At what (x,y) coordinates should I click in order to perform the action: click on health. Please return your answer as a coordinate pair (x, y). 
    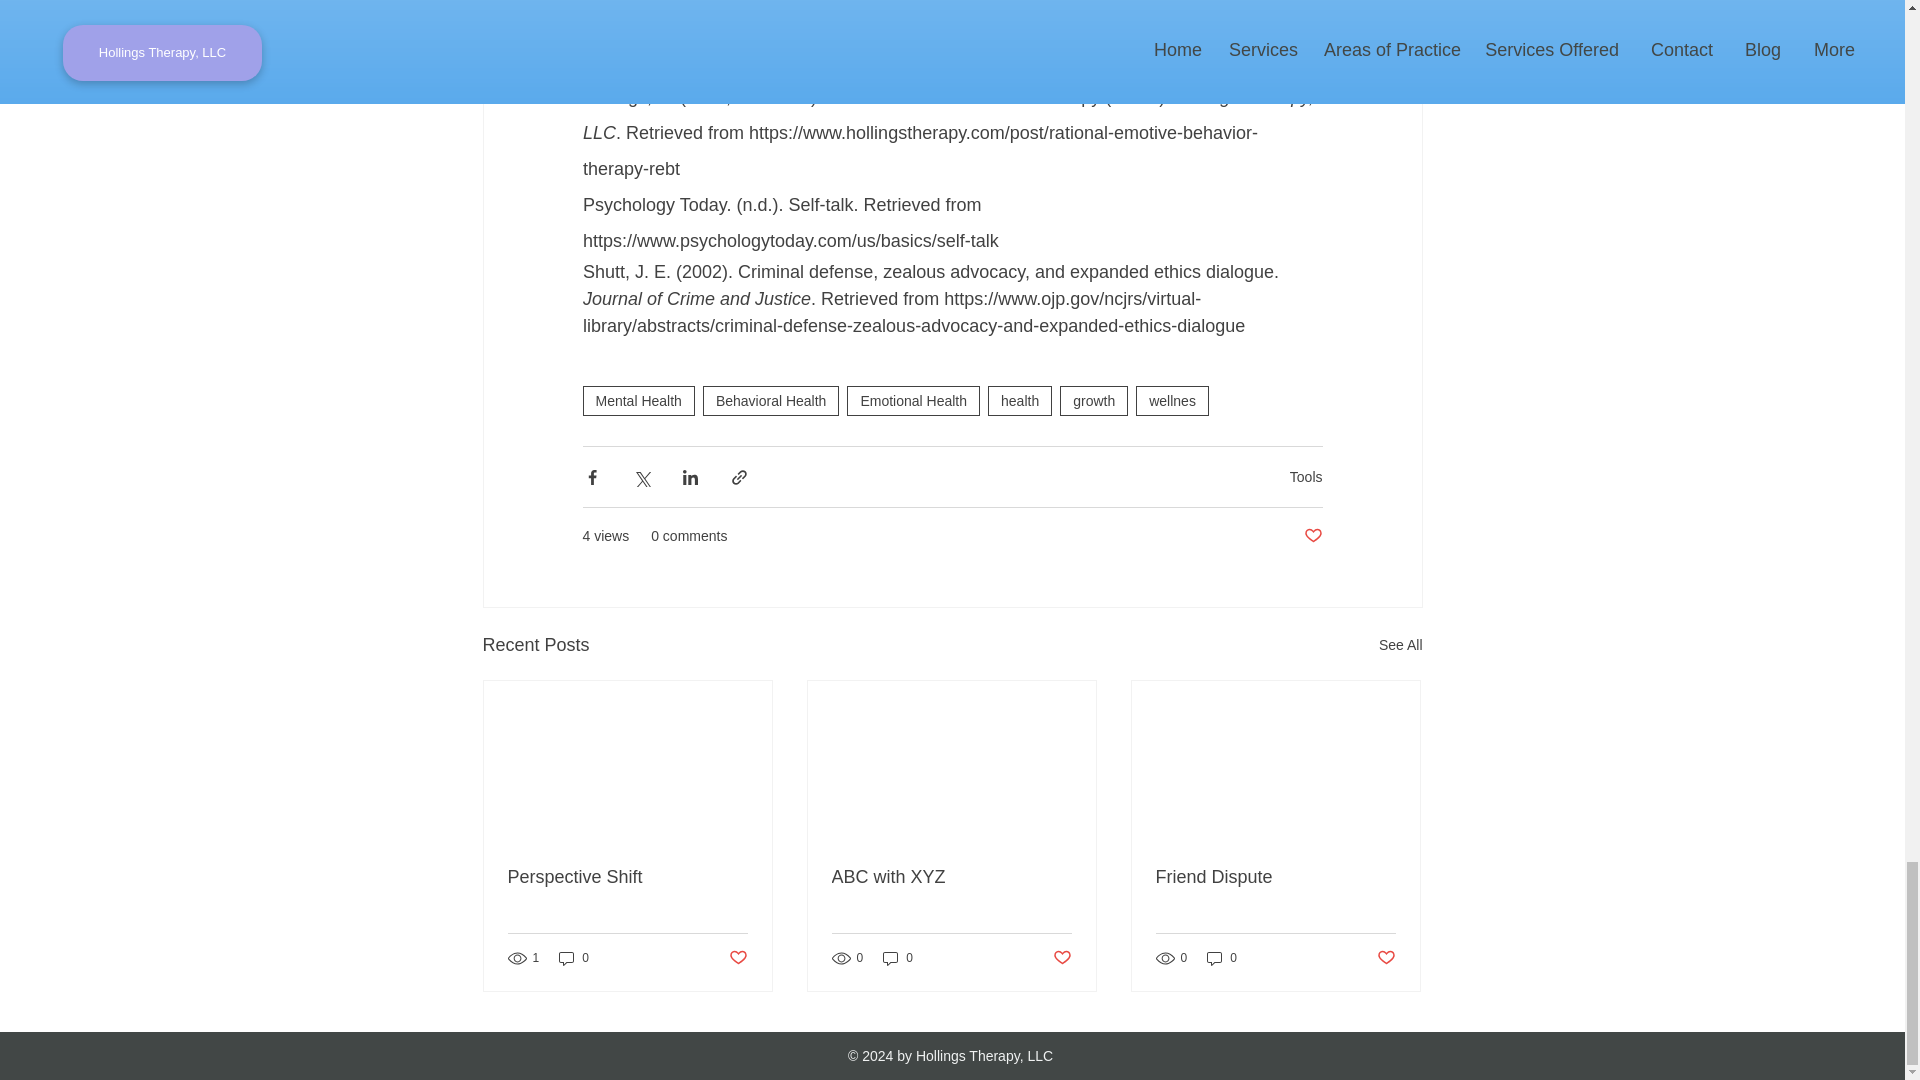
    Looking at the image, I should click on (1020, 400).